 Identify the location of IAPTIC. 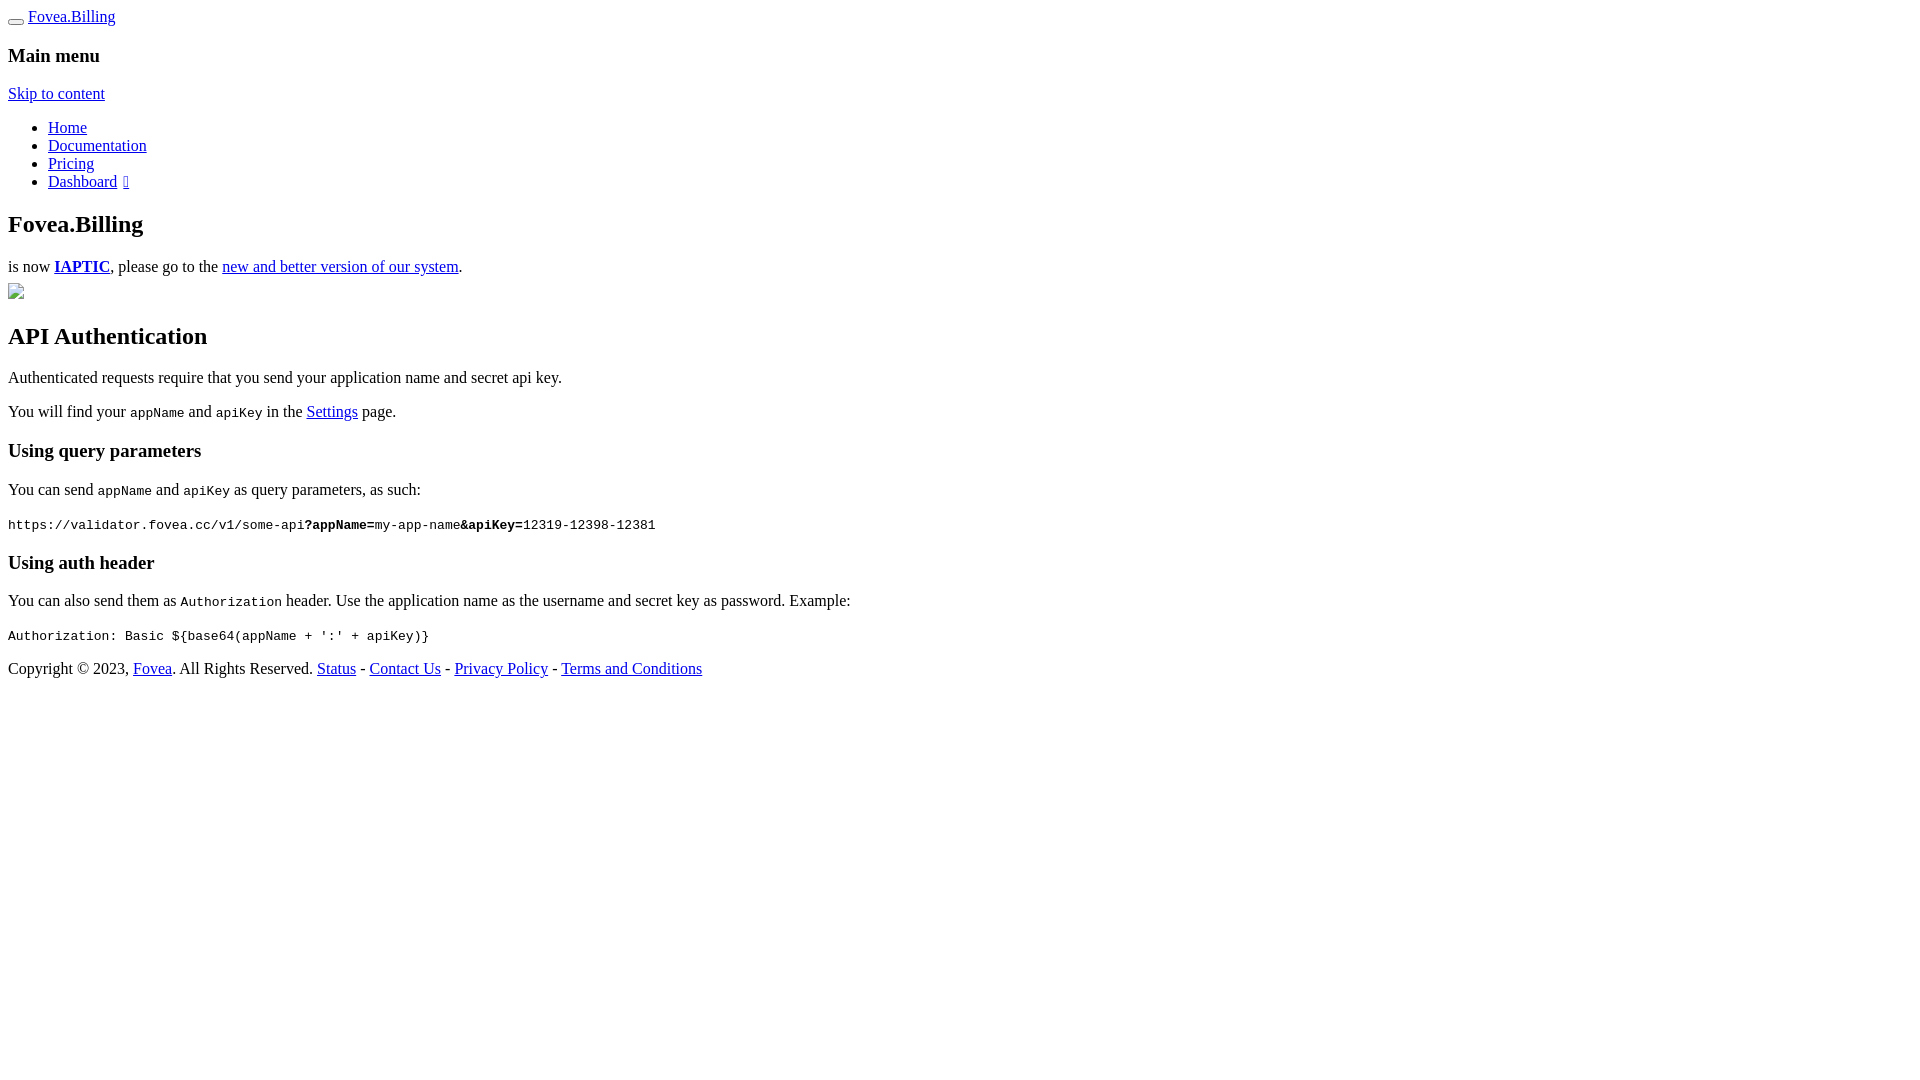
(82, 266).